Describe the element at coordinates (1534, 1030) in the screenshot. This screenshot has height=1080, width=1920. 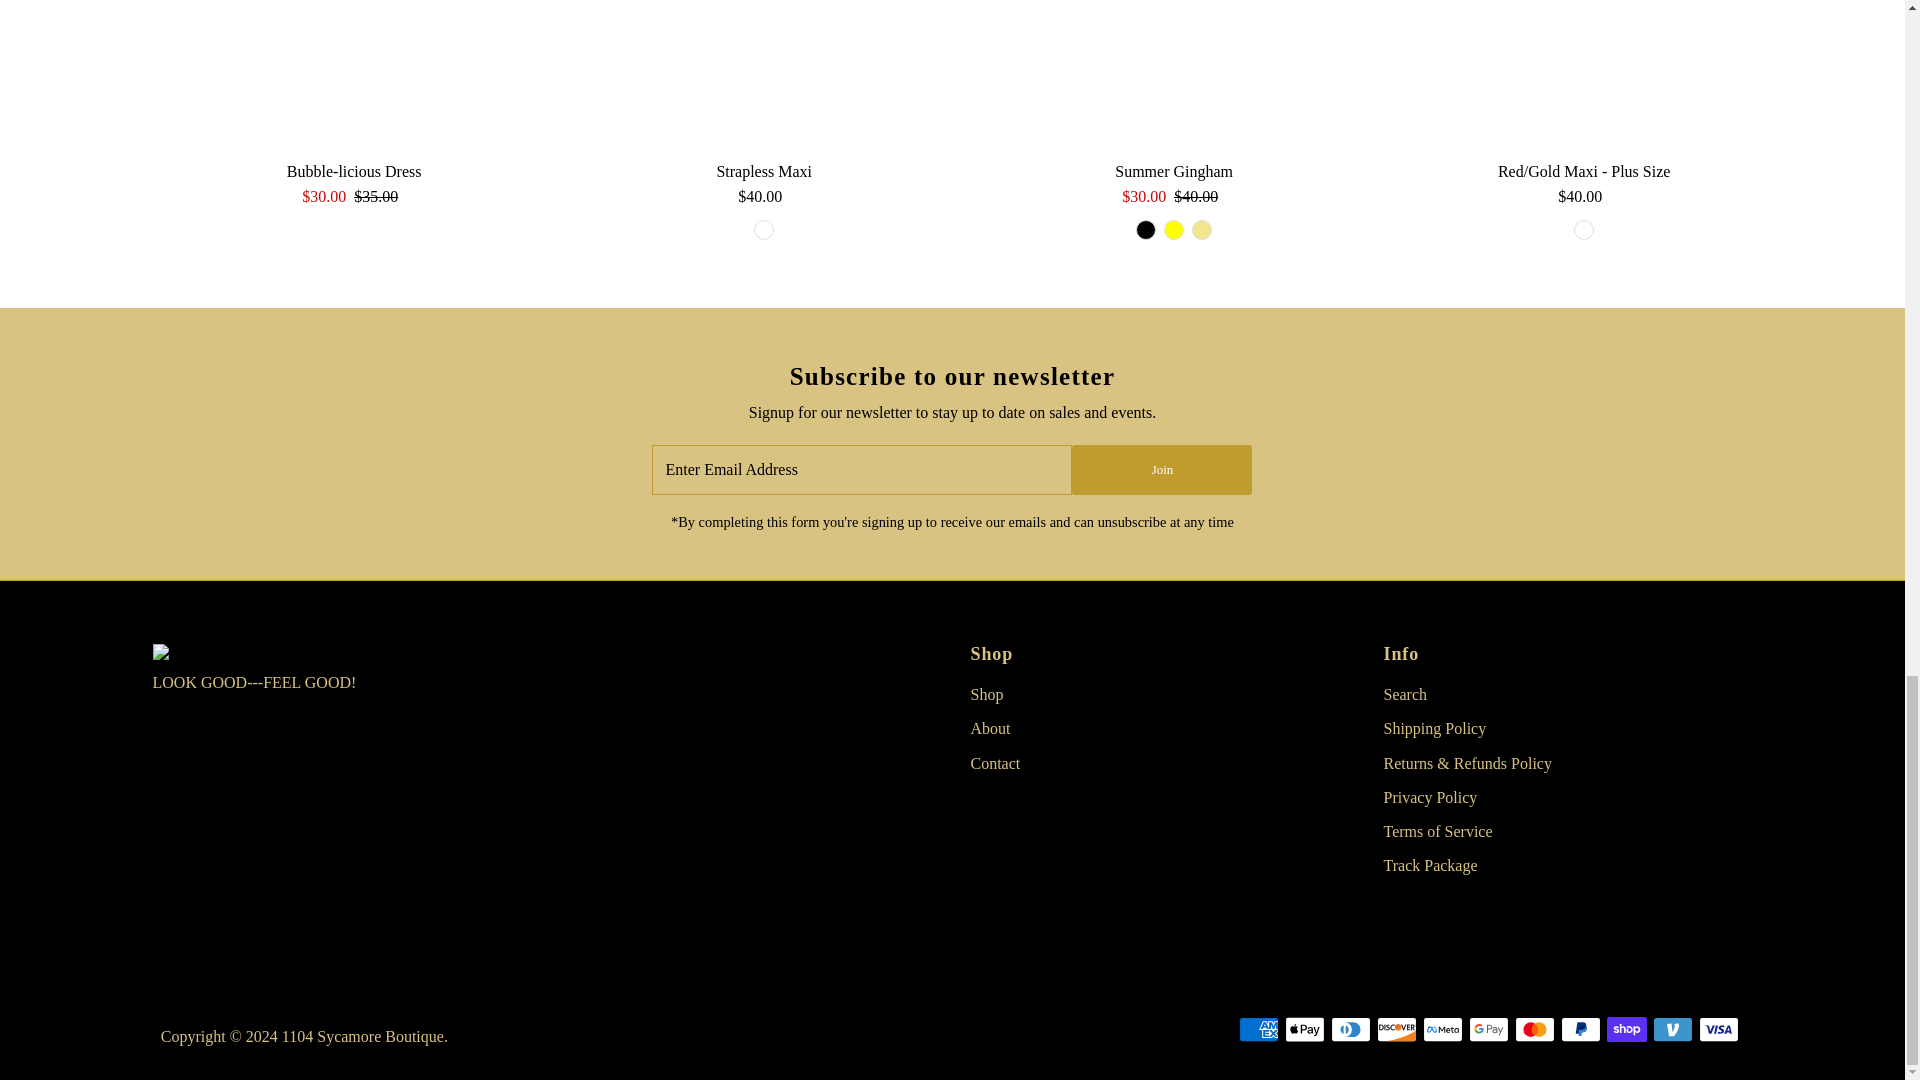
I see `Mastercard` at that location.